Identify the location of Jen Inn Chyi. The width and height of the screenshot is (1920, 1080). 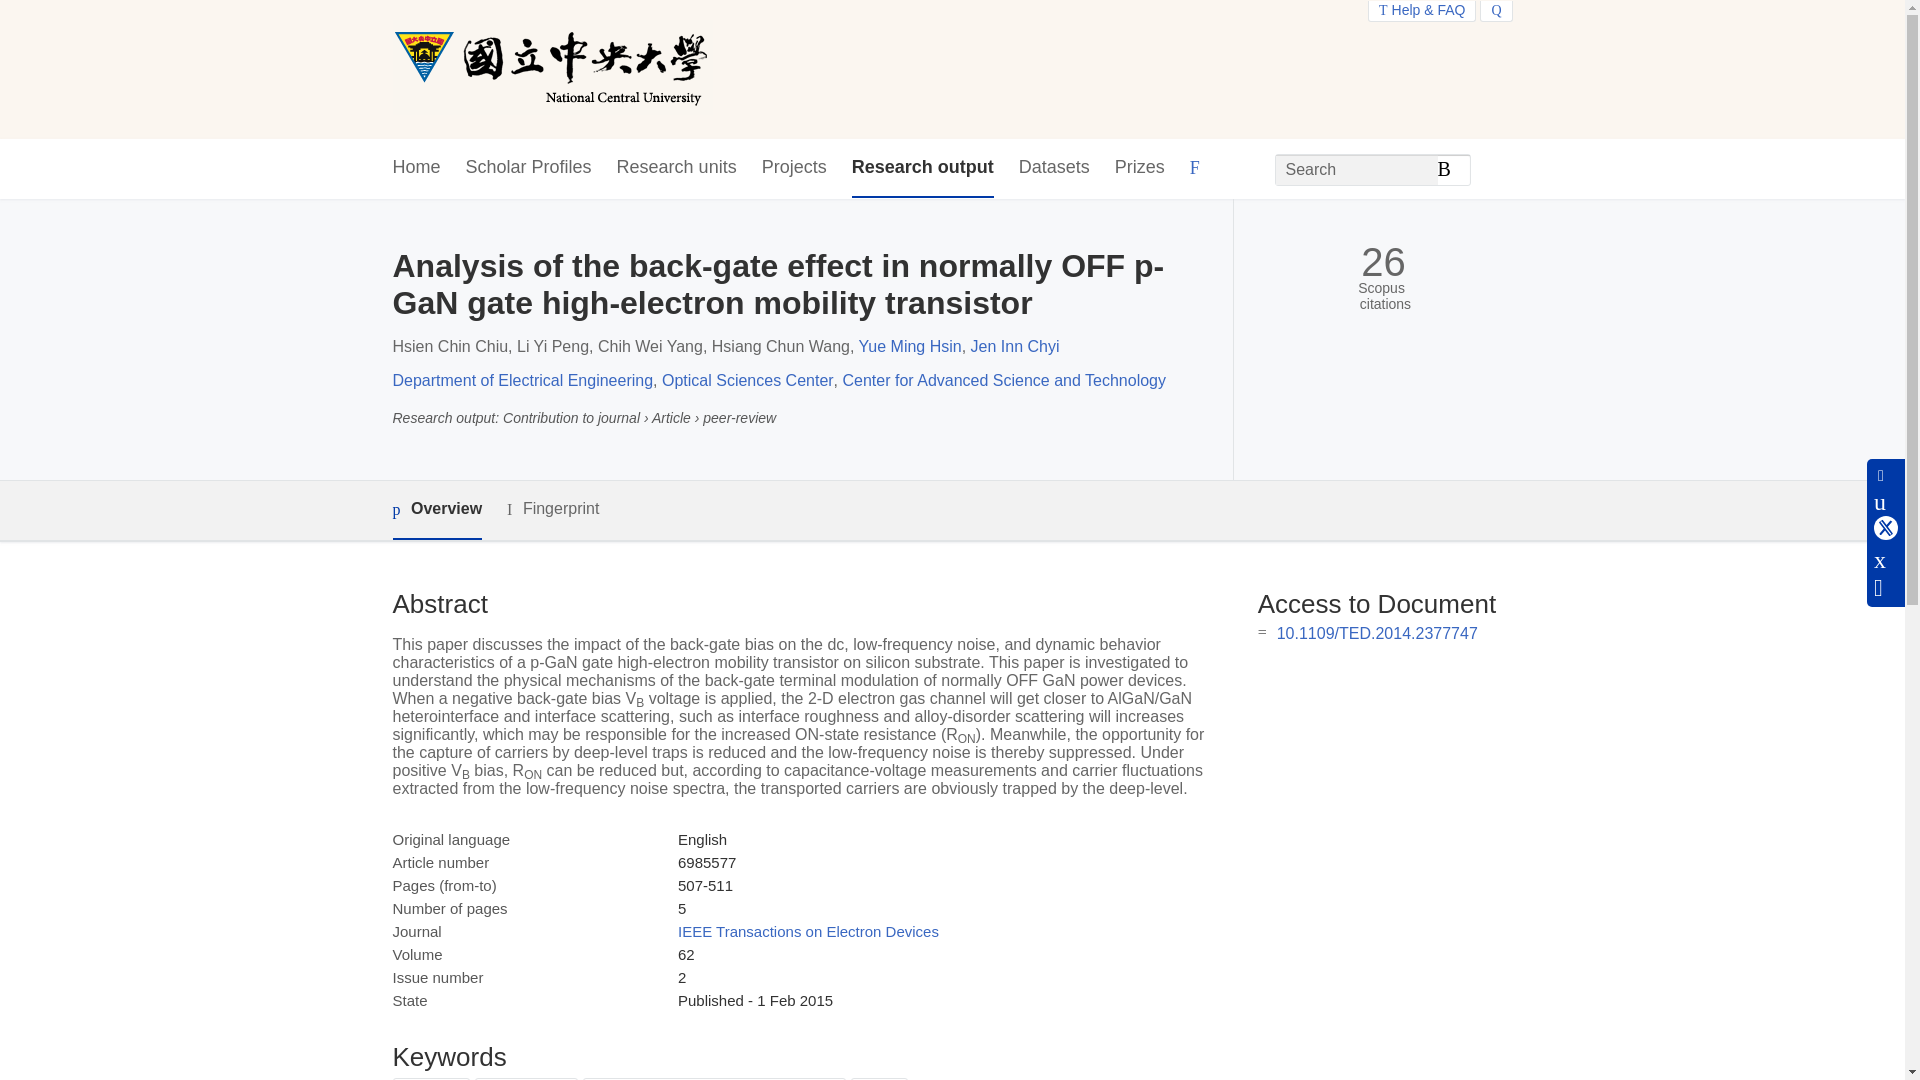
(1015, 346).